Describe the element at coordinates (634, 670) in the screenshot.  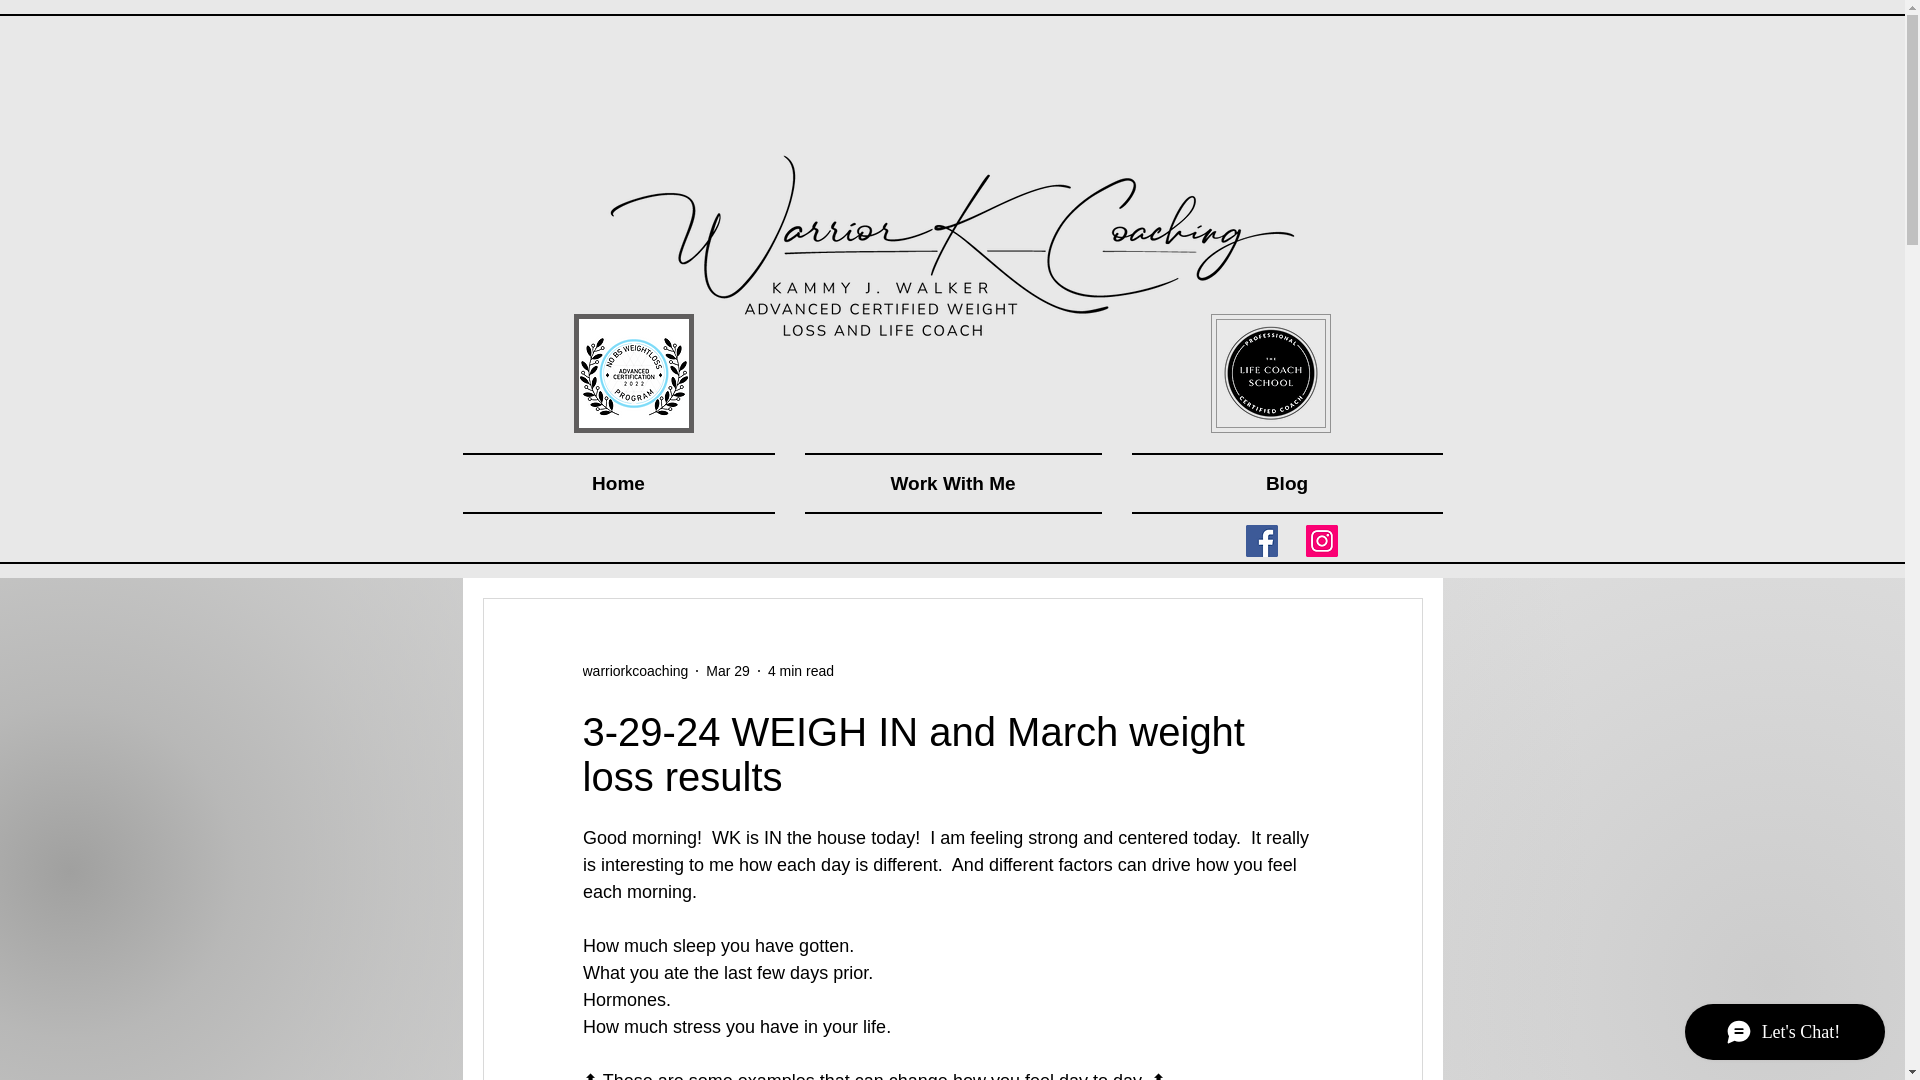
I see `warriorkcoaching` at that location.